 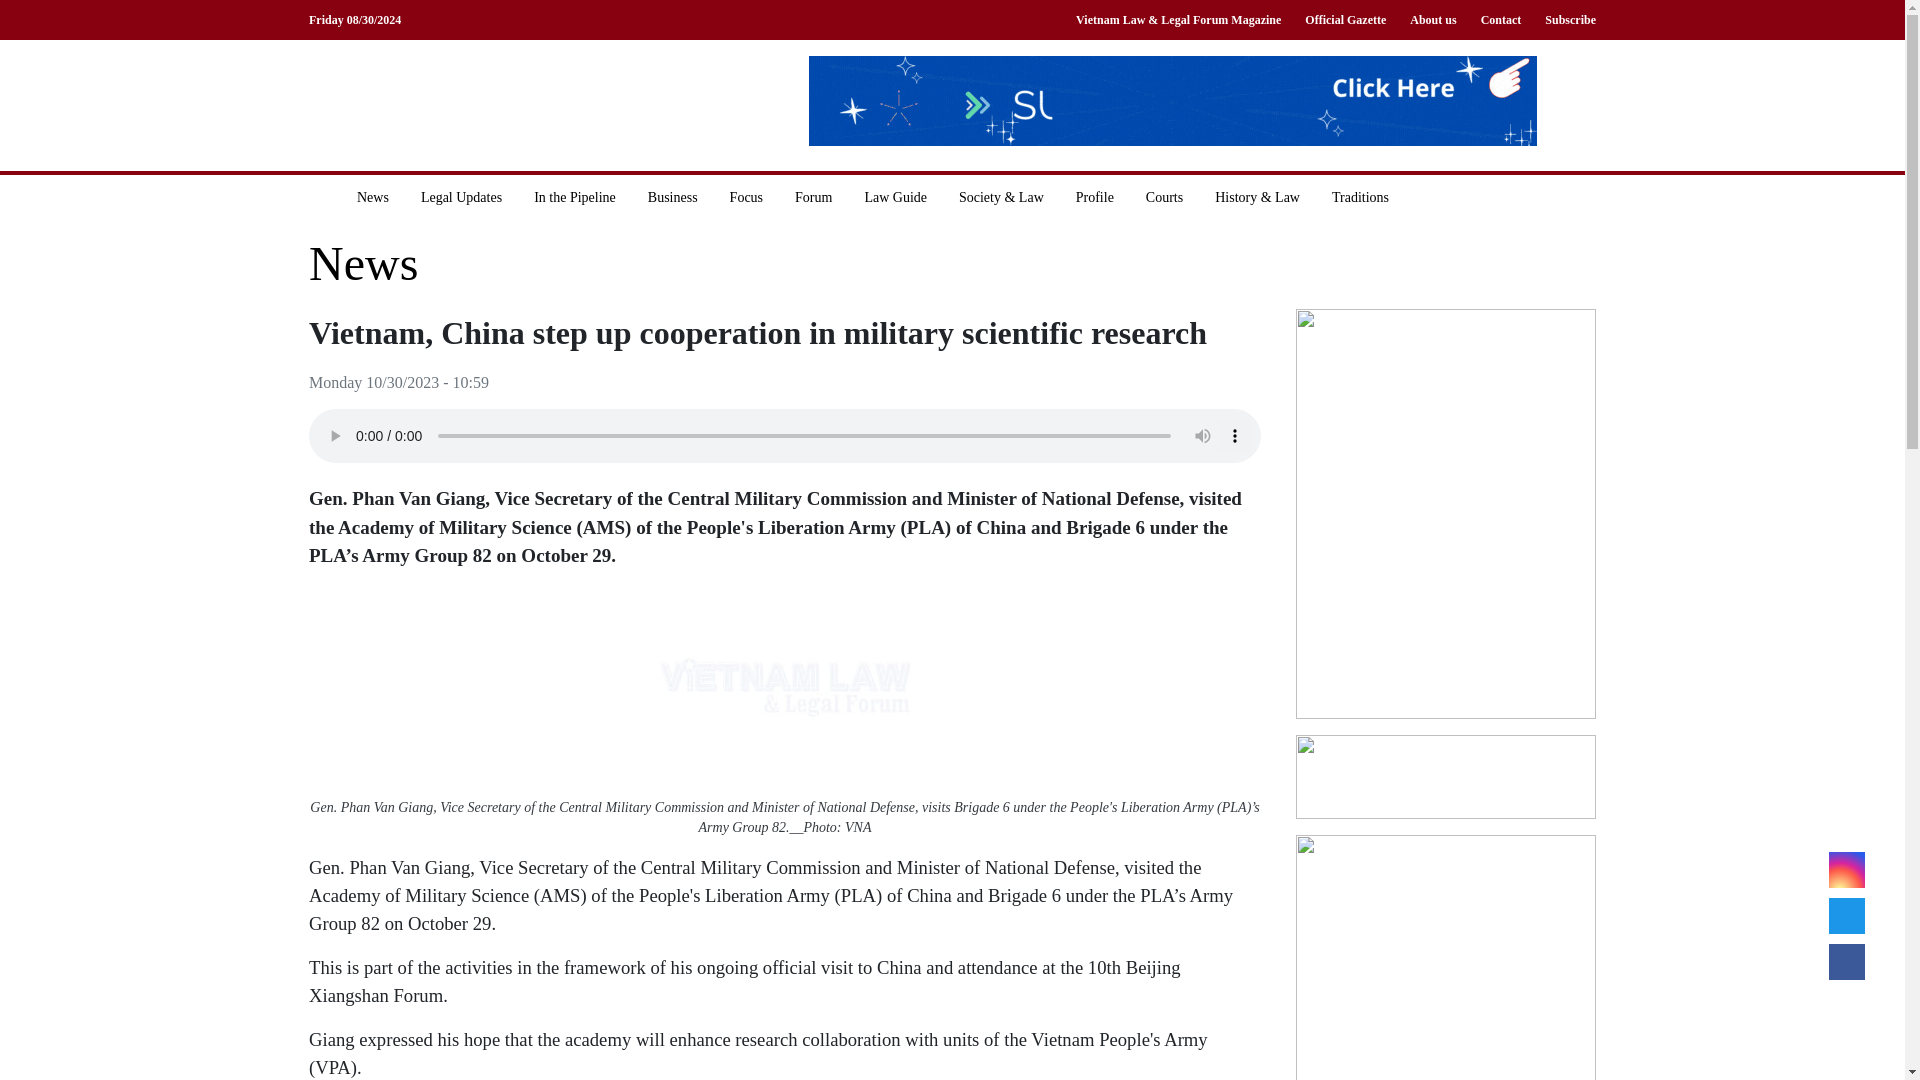 What do you see at coordinates (1164, 197) in the screenshot?
I see `Courts` at bounding box center [1164, 197].